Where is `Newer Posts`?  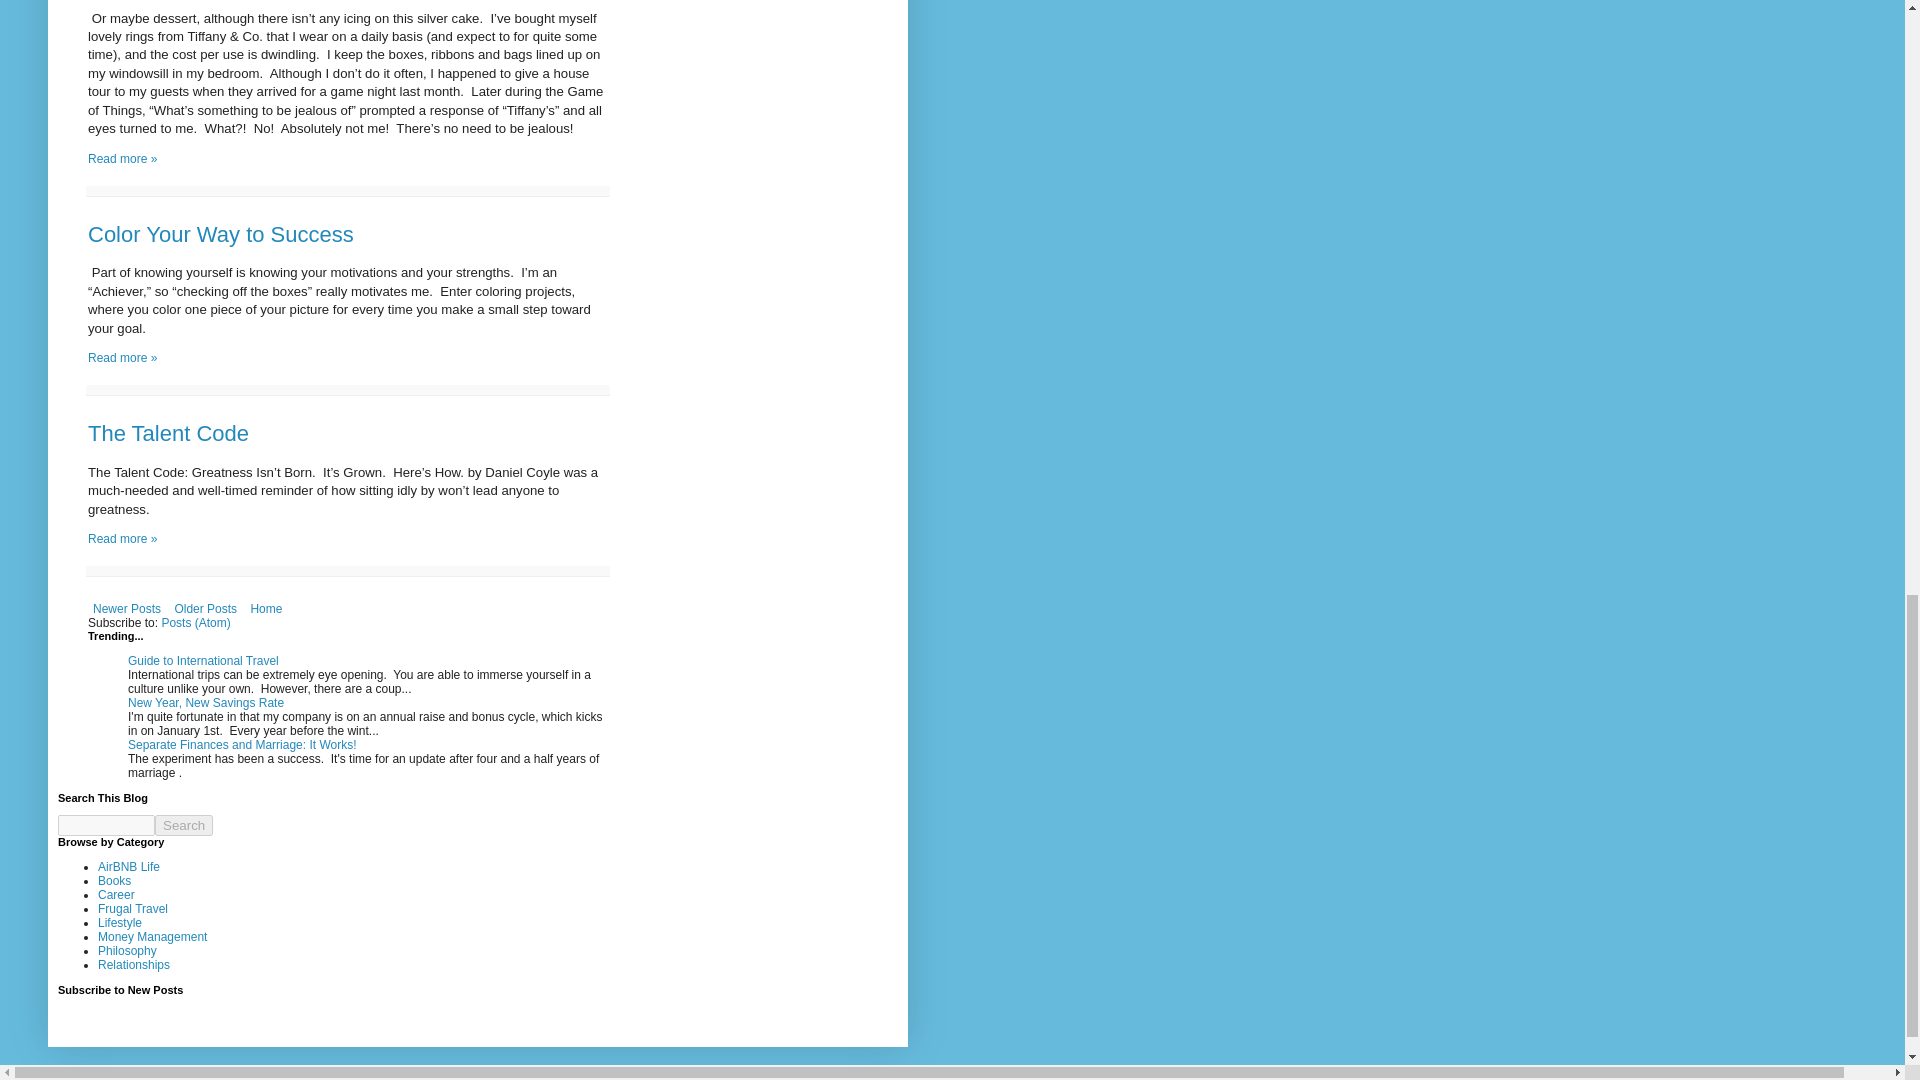
Newer Posts is located at coordinates (126, 609).